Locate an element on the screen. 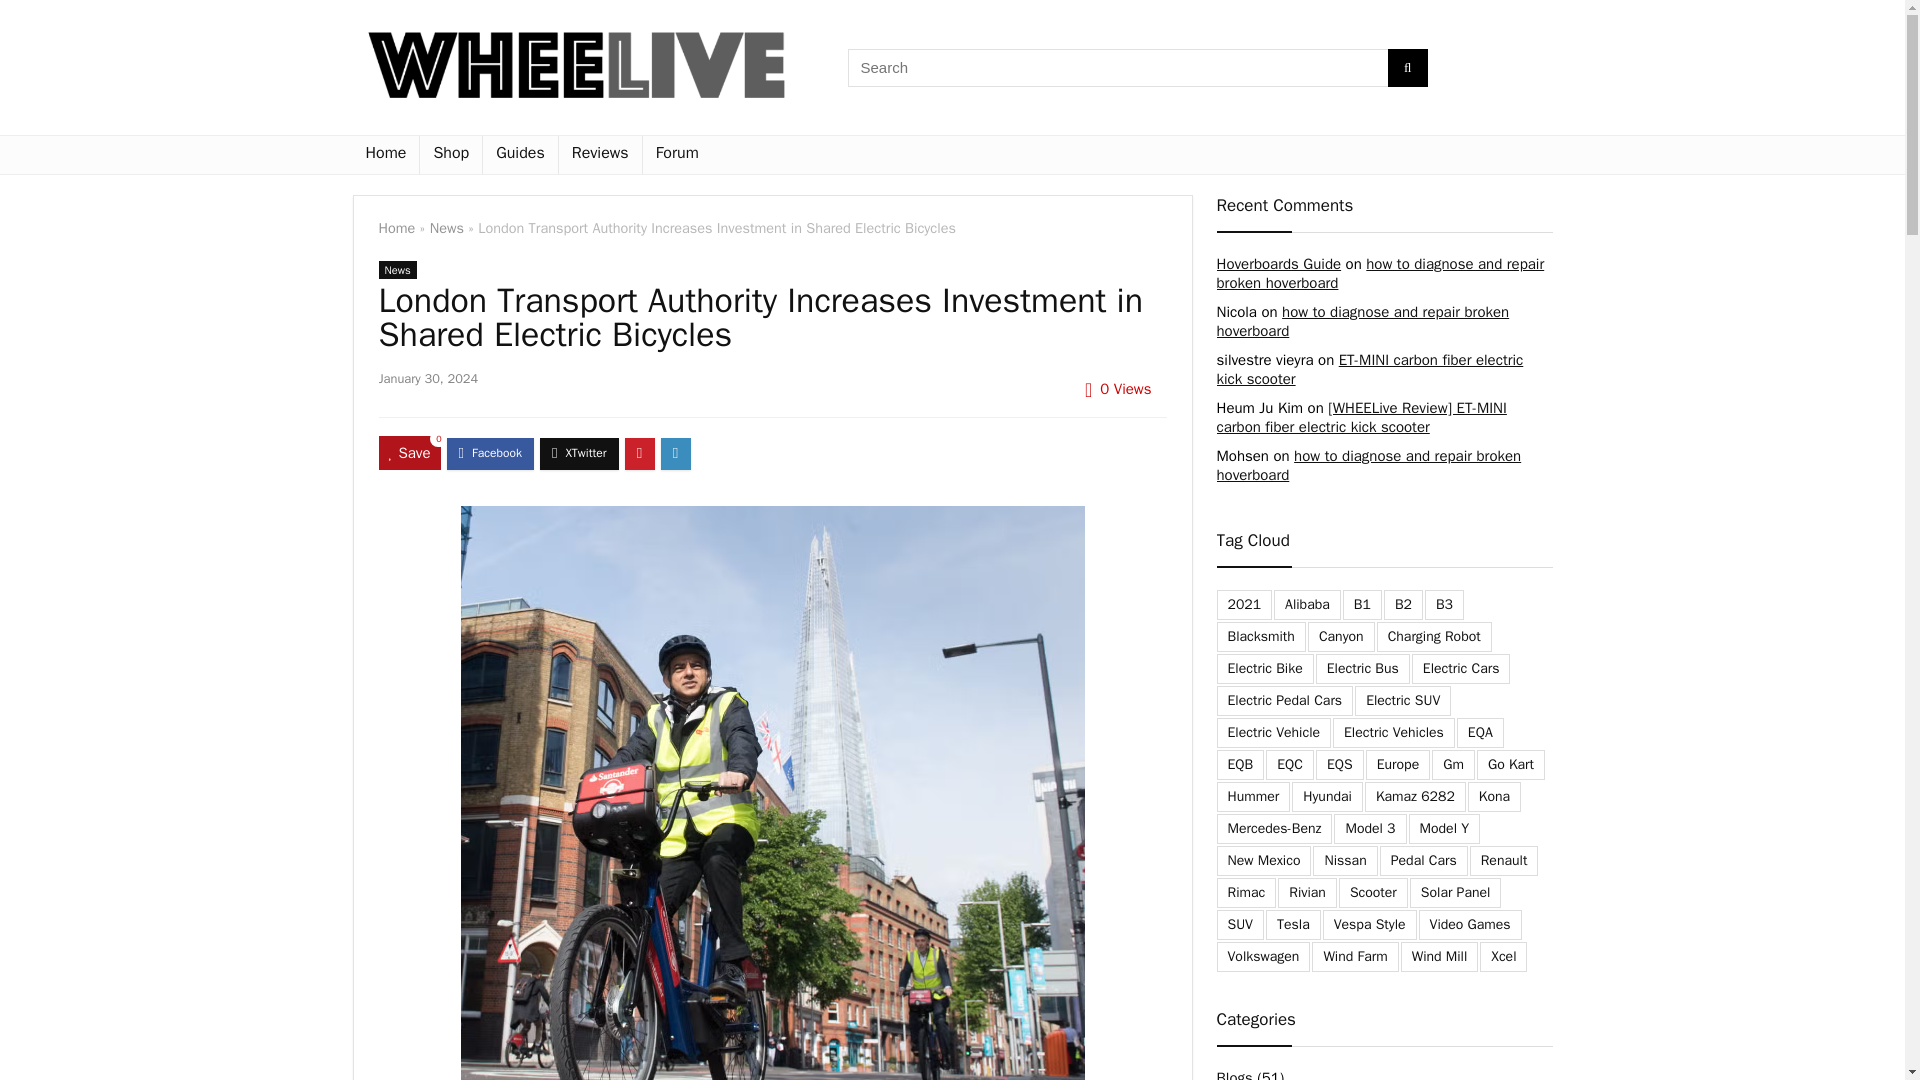 The width and height of the screenshot is (1920, 1080). ET-MINI carbon fiber electric kick scooter is located at coordinates (1368, 369).